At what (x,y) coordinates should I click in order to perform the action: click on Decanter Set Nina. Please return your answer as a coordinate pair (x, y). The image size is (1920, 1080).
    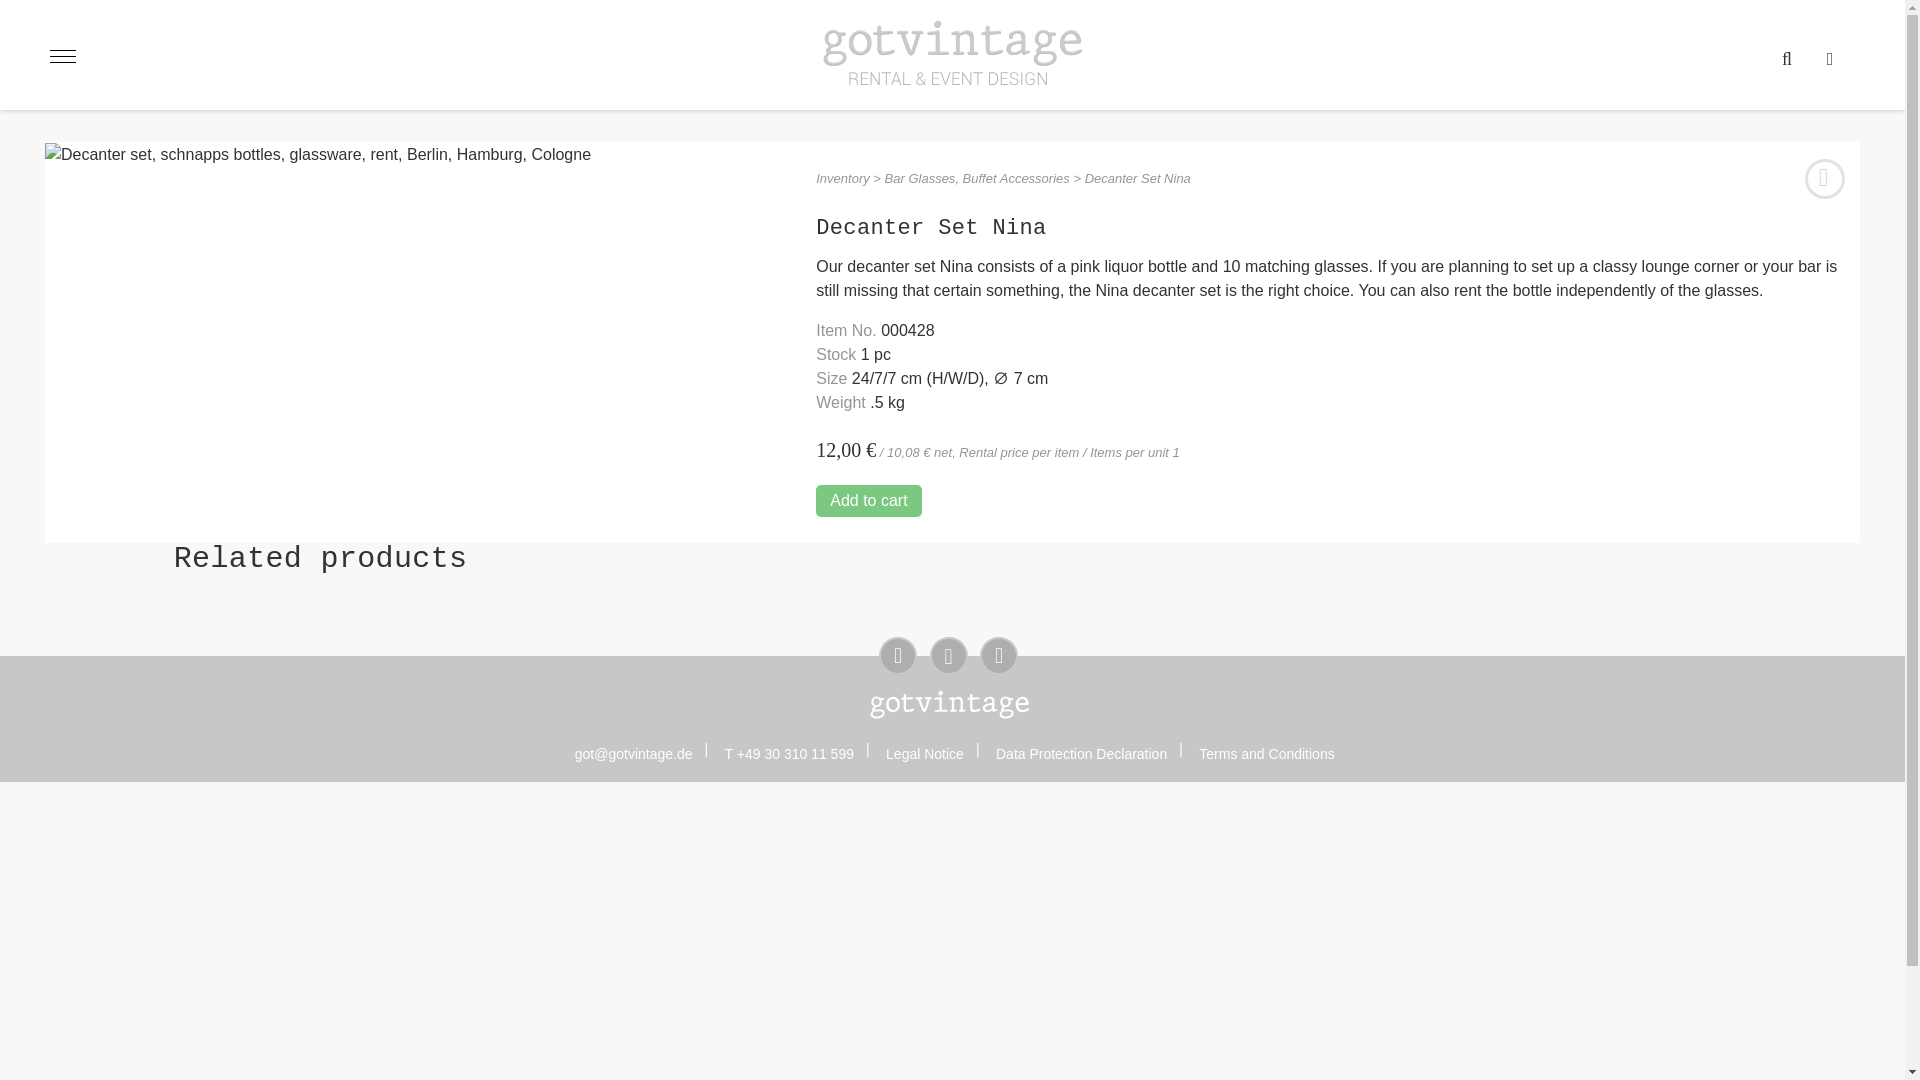
    Looking at the image, I should click on (318, 154).